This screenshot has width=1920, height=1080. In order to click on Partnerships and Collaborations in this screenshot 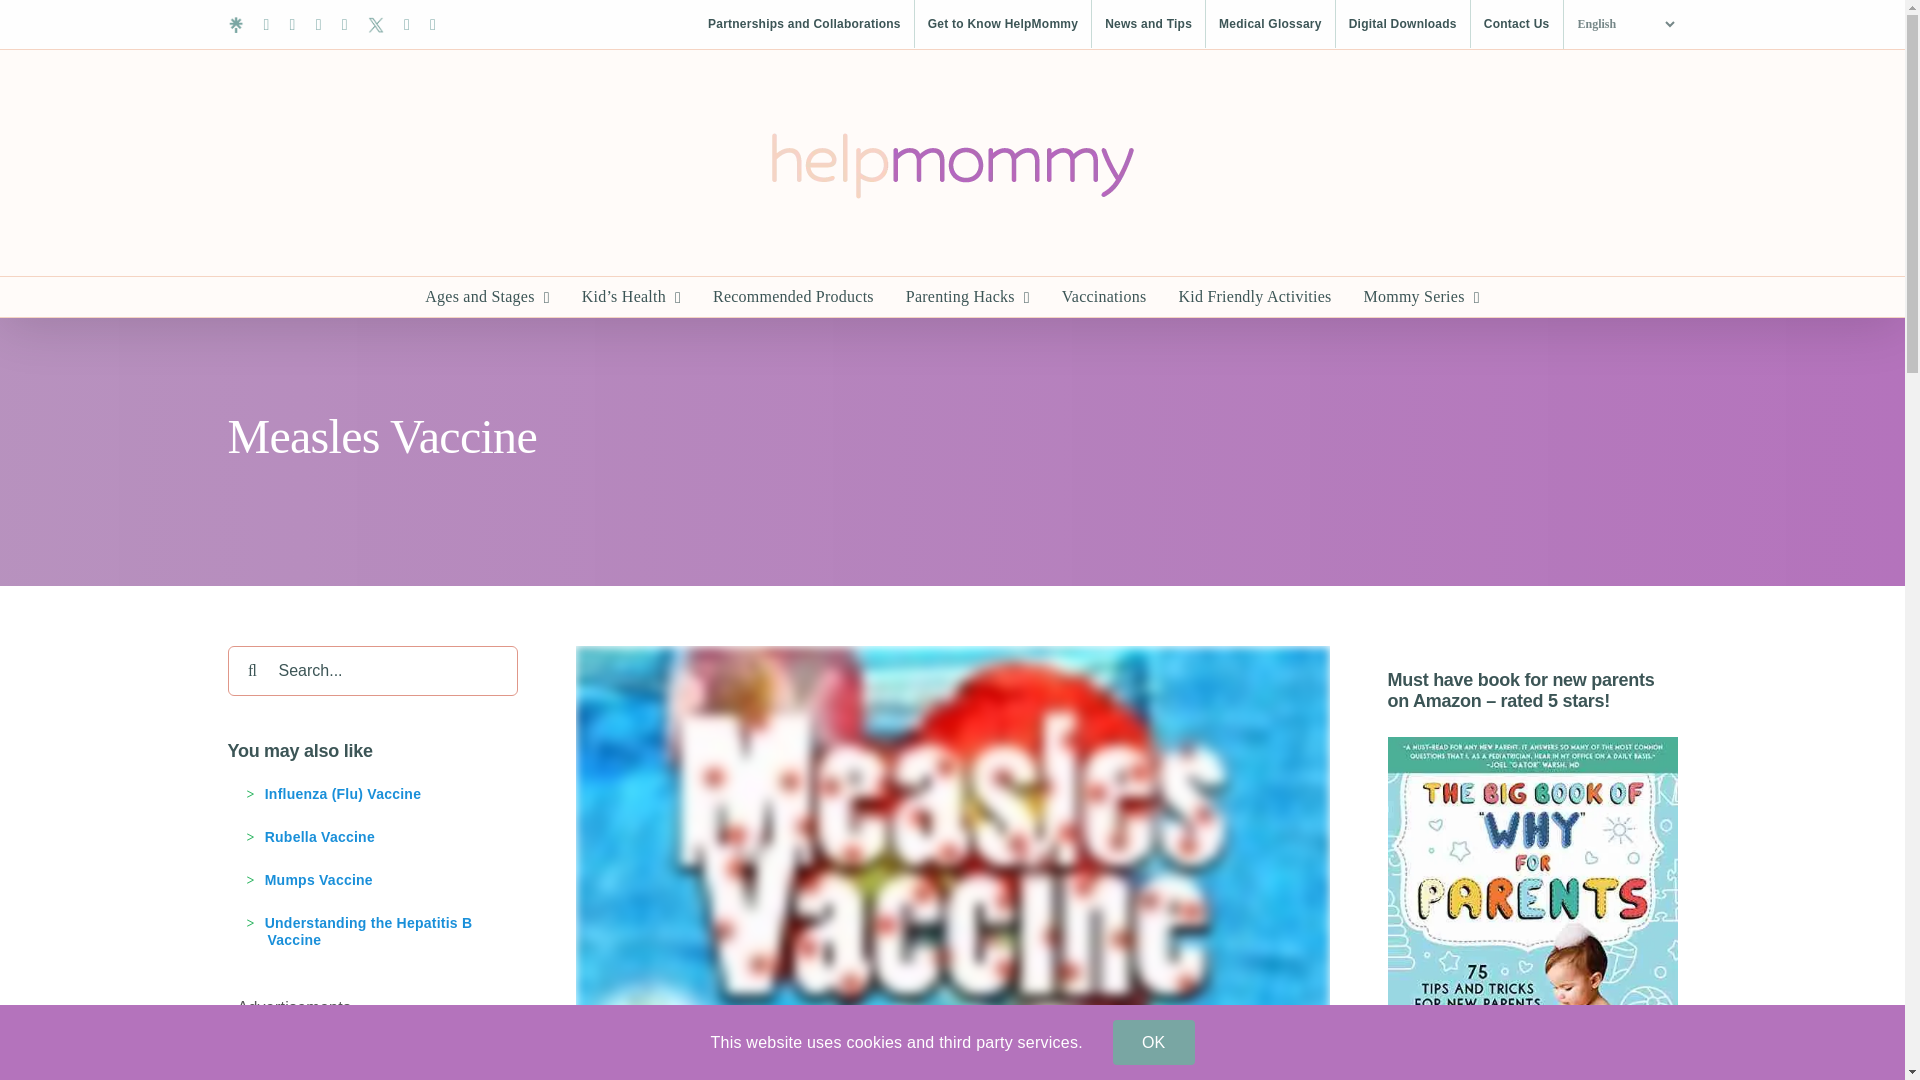, I will do `click(804, 24)`.